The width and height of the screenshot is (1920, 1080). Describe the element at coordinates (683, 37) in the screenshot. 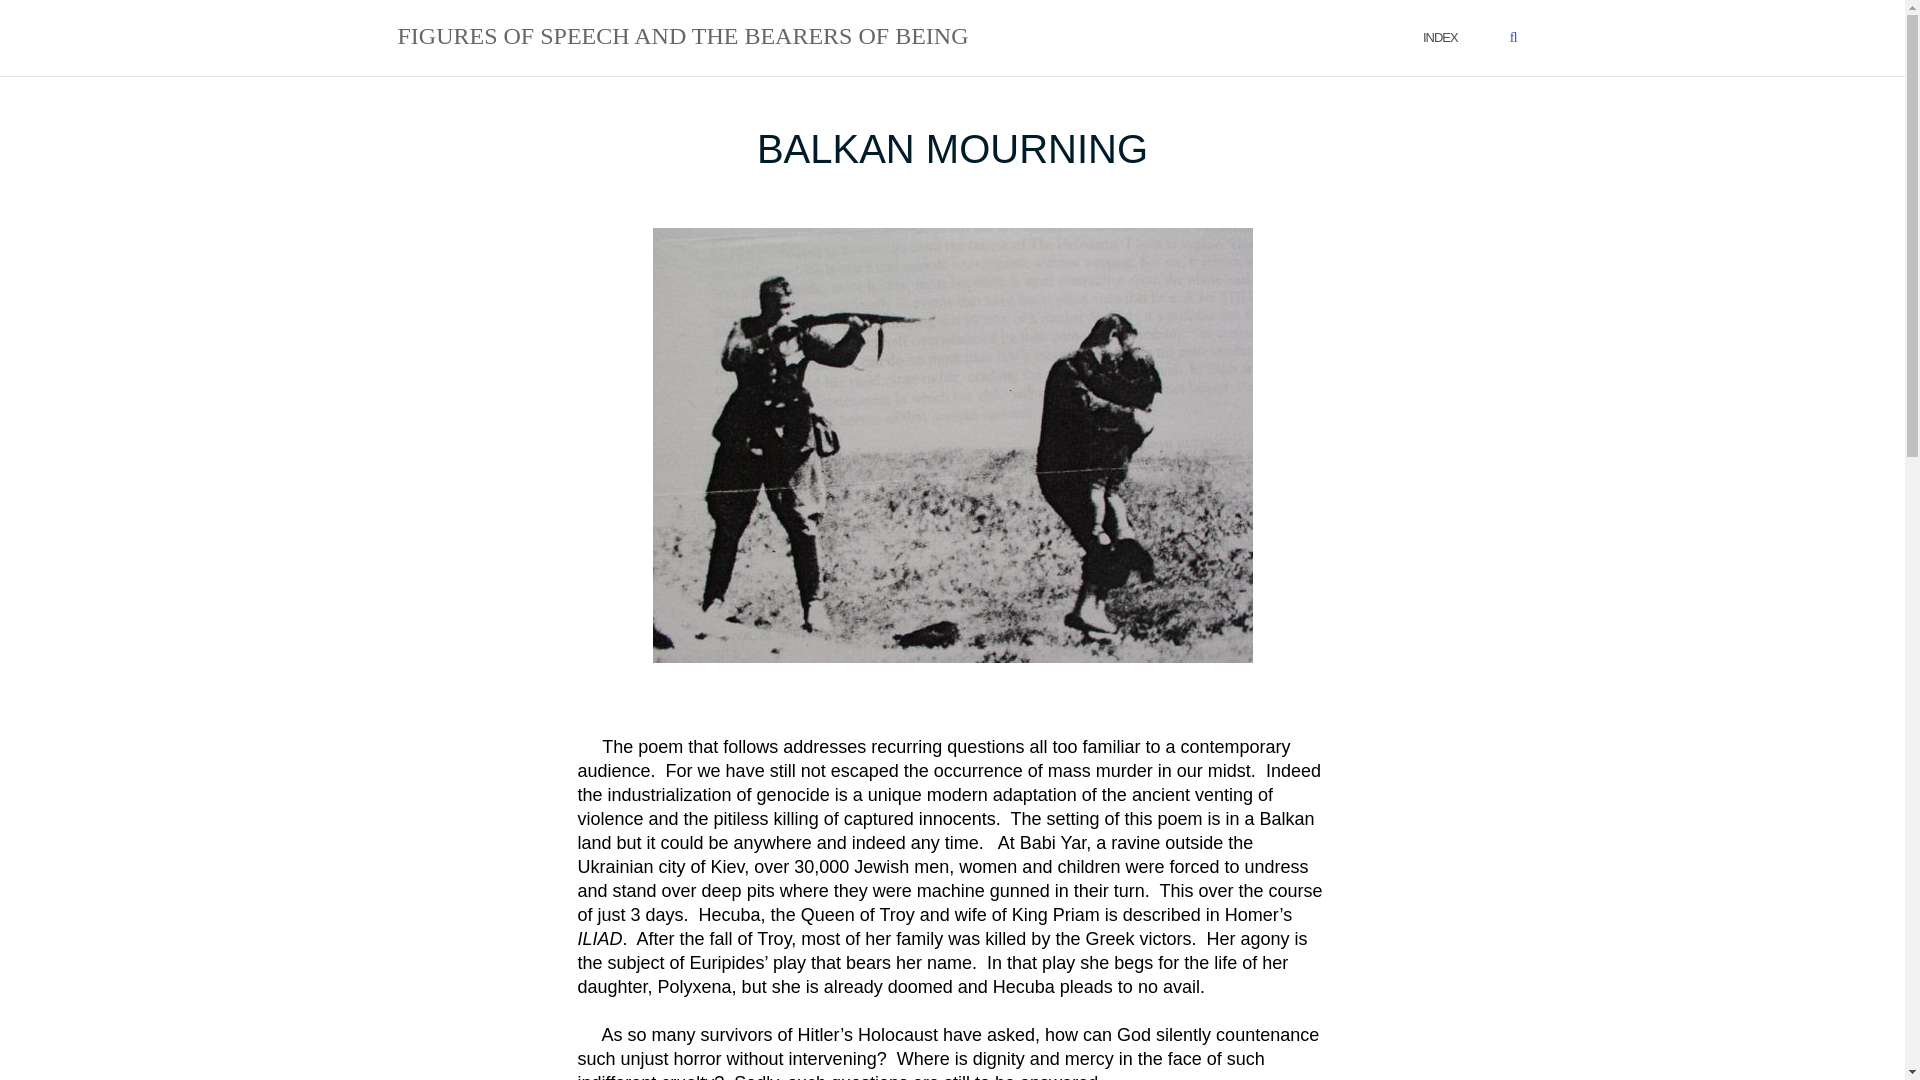

I see `FIGURES OF SPEECH AND THE BEARERS OF BEING` at that location.